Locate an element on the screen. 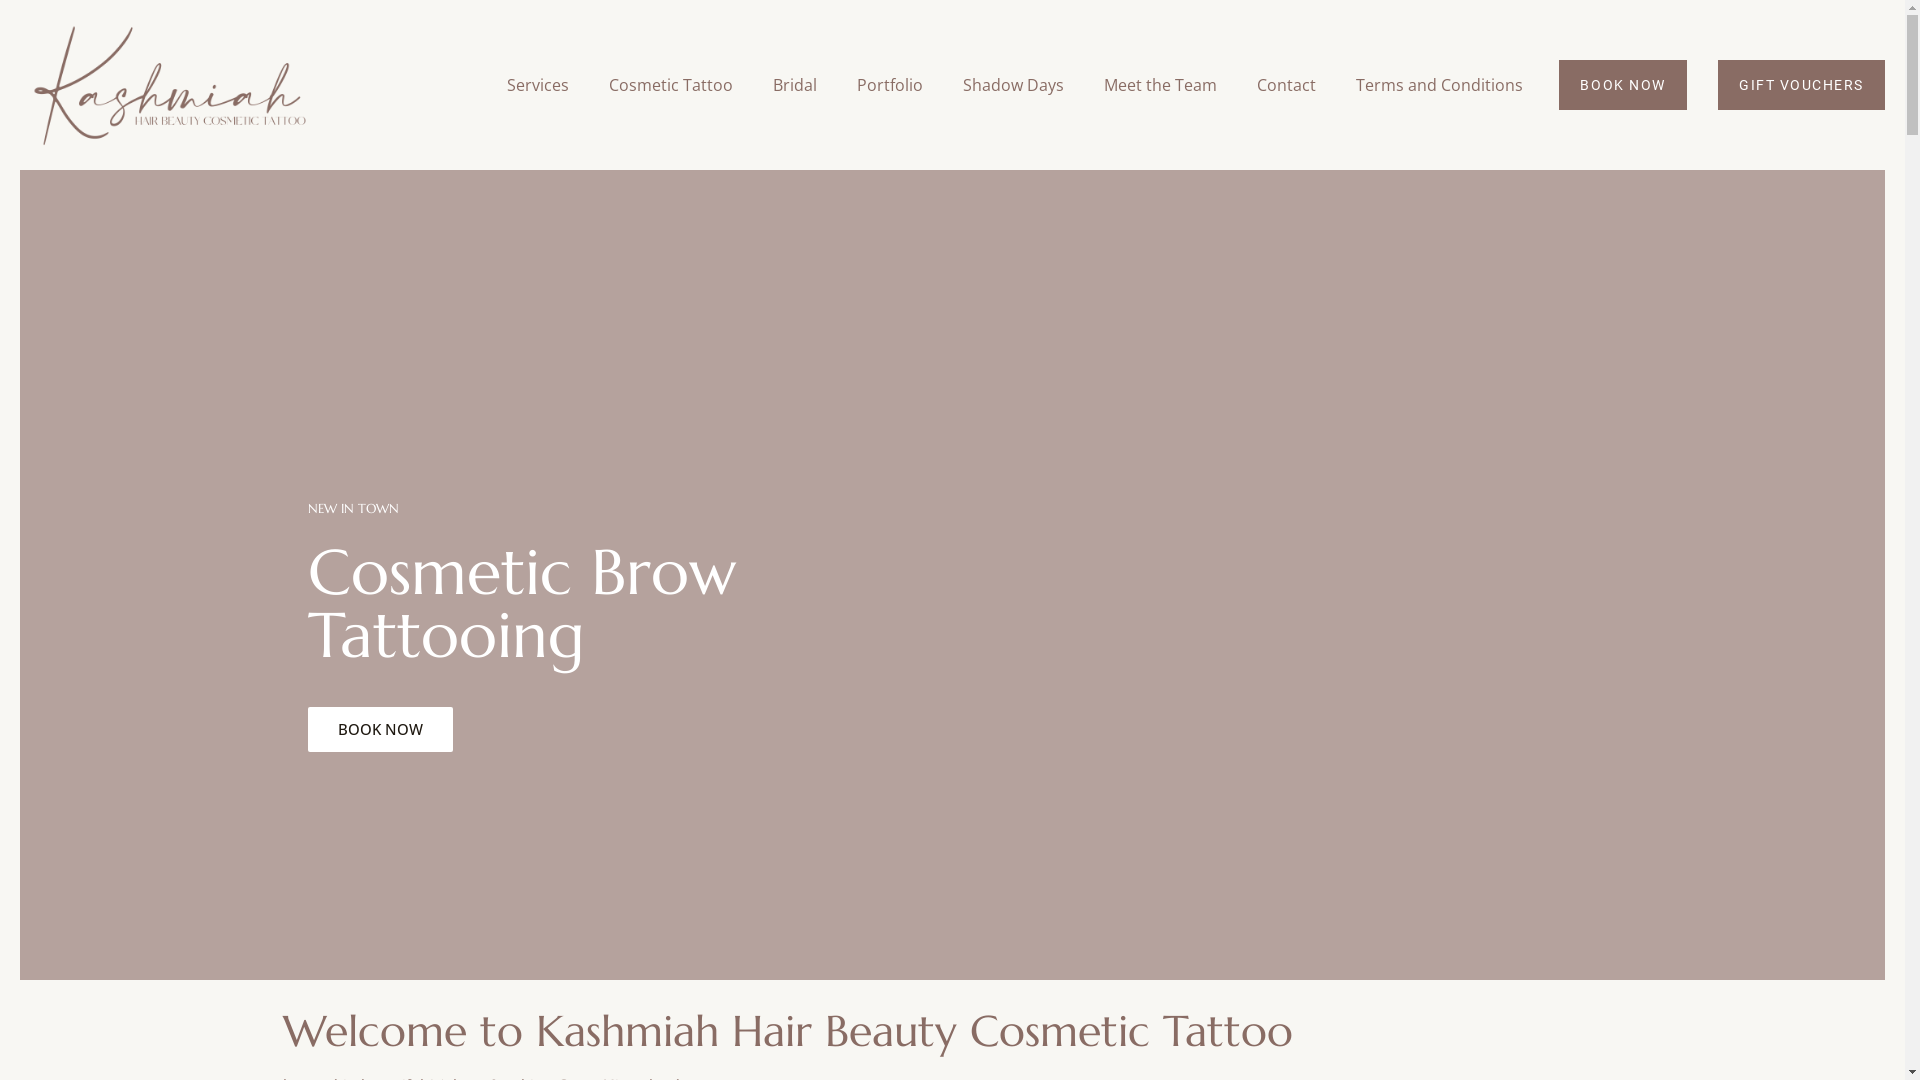 The image size is (1920, 1080). Meet the Team is located at coordinates (1160, 85).